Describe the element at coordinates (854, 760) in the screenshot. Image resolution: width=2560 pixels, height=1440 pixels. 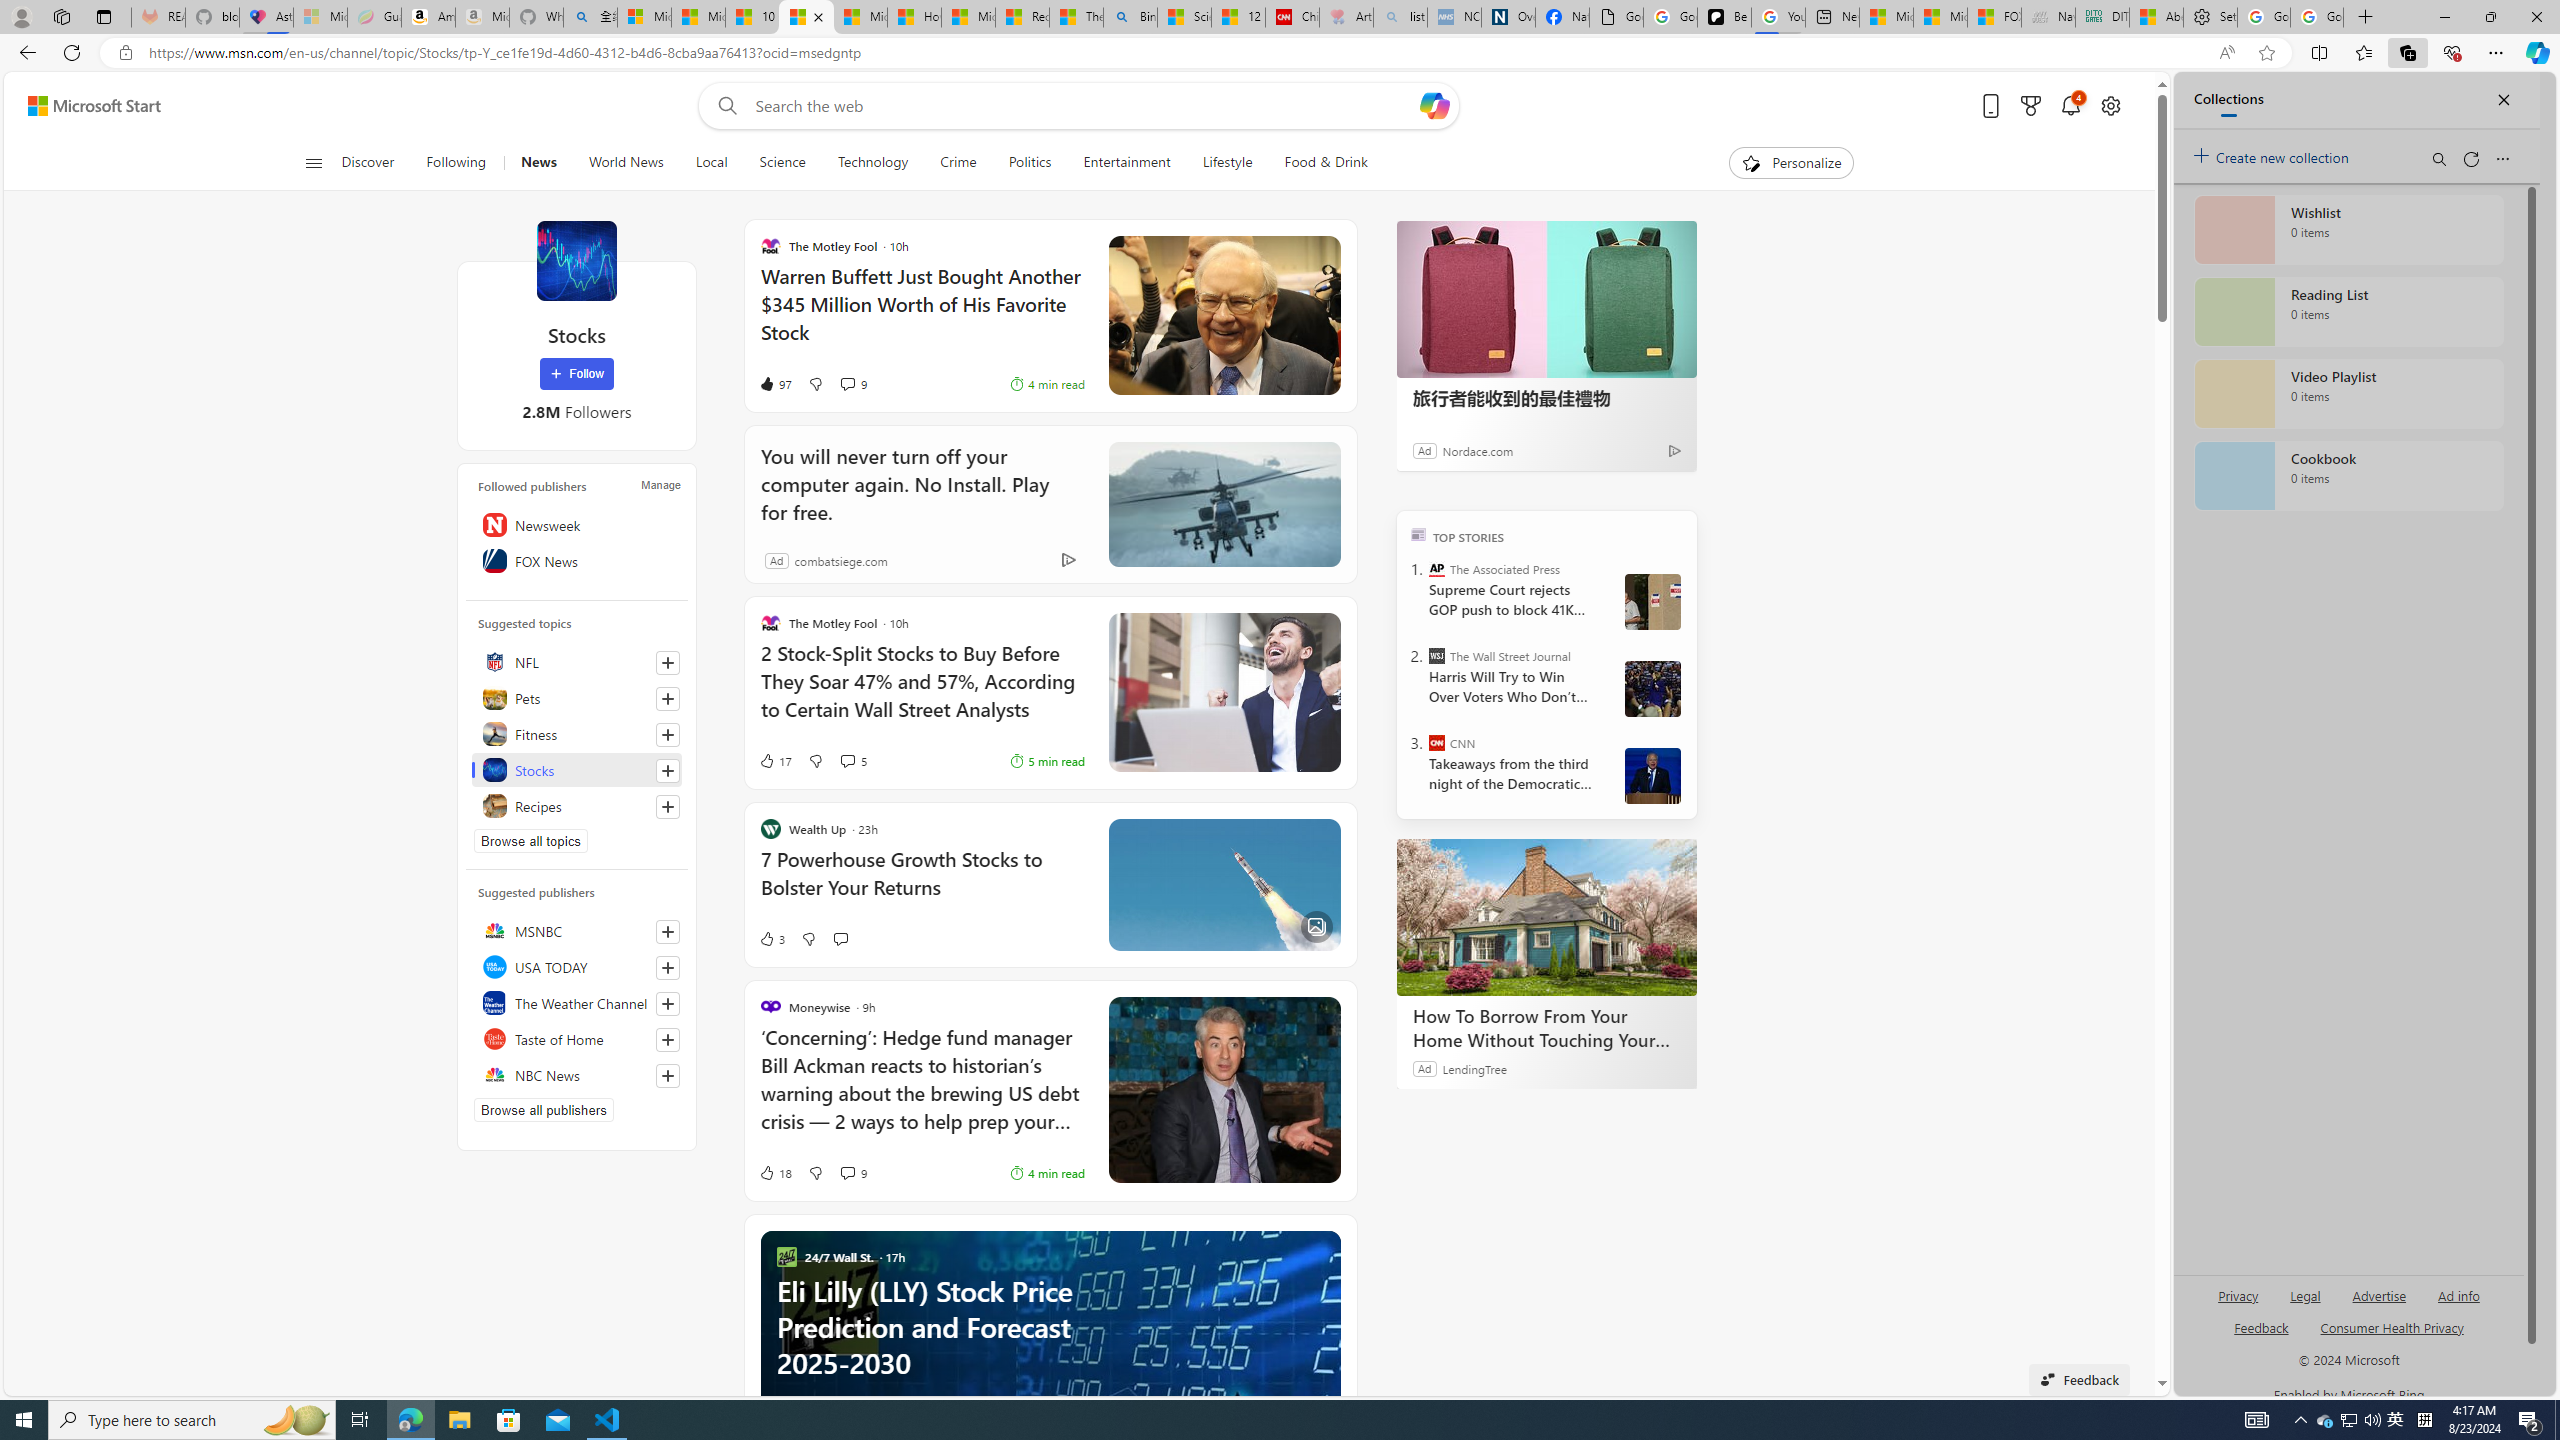
I see `View comments 5 Comment` at that location.